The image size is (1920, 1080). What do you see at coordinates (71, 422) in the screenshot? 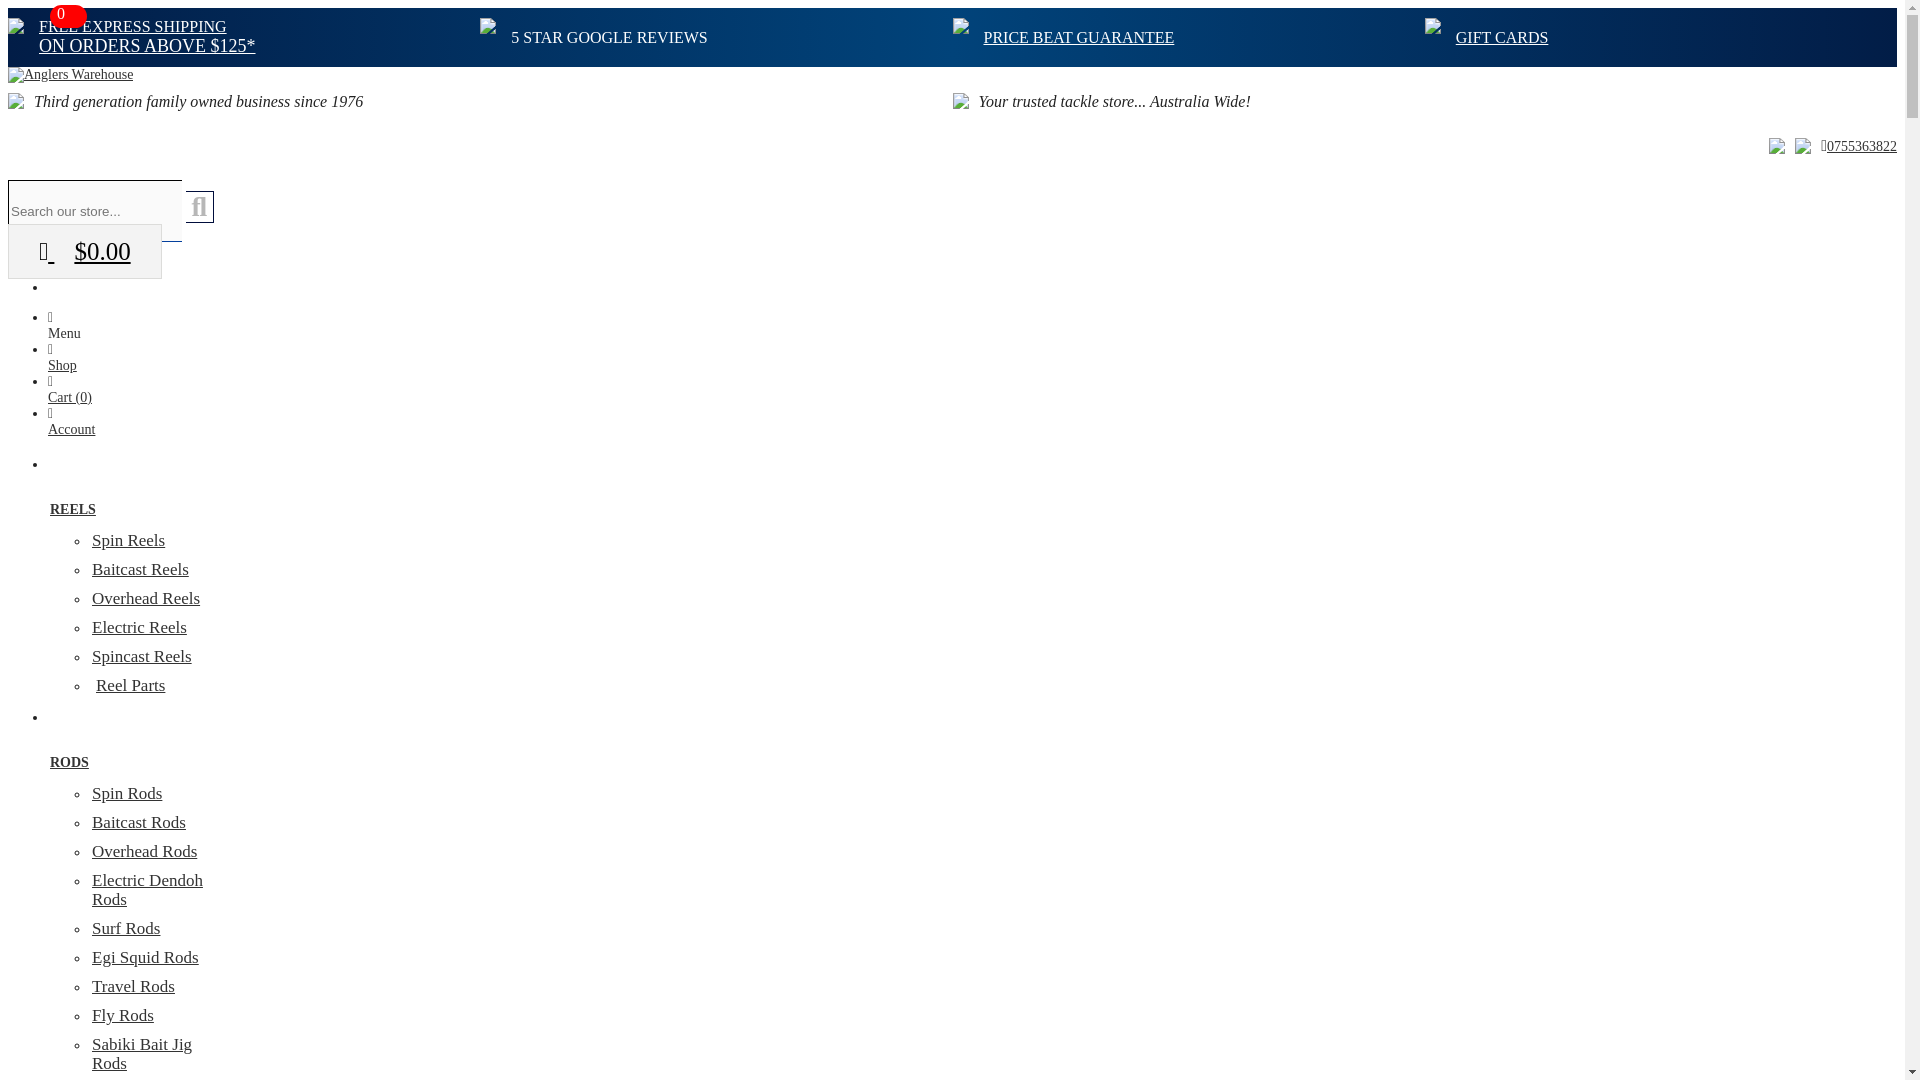
I see `Account` at bounding box center [71, 422].